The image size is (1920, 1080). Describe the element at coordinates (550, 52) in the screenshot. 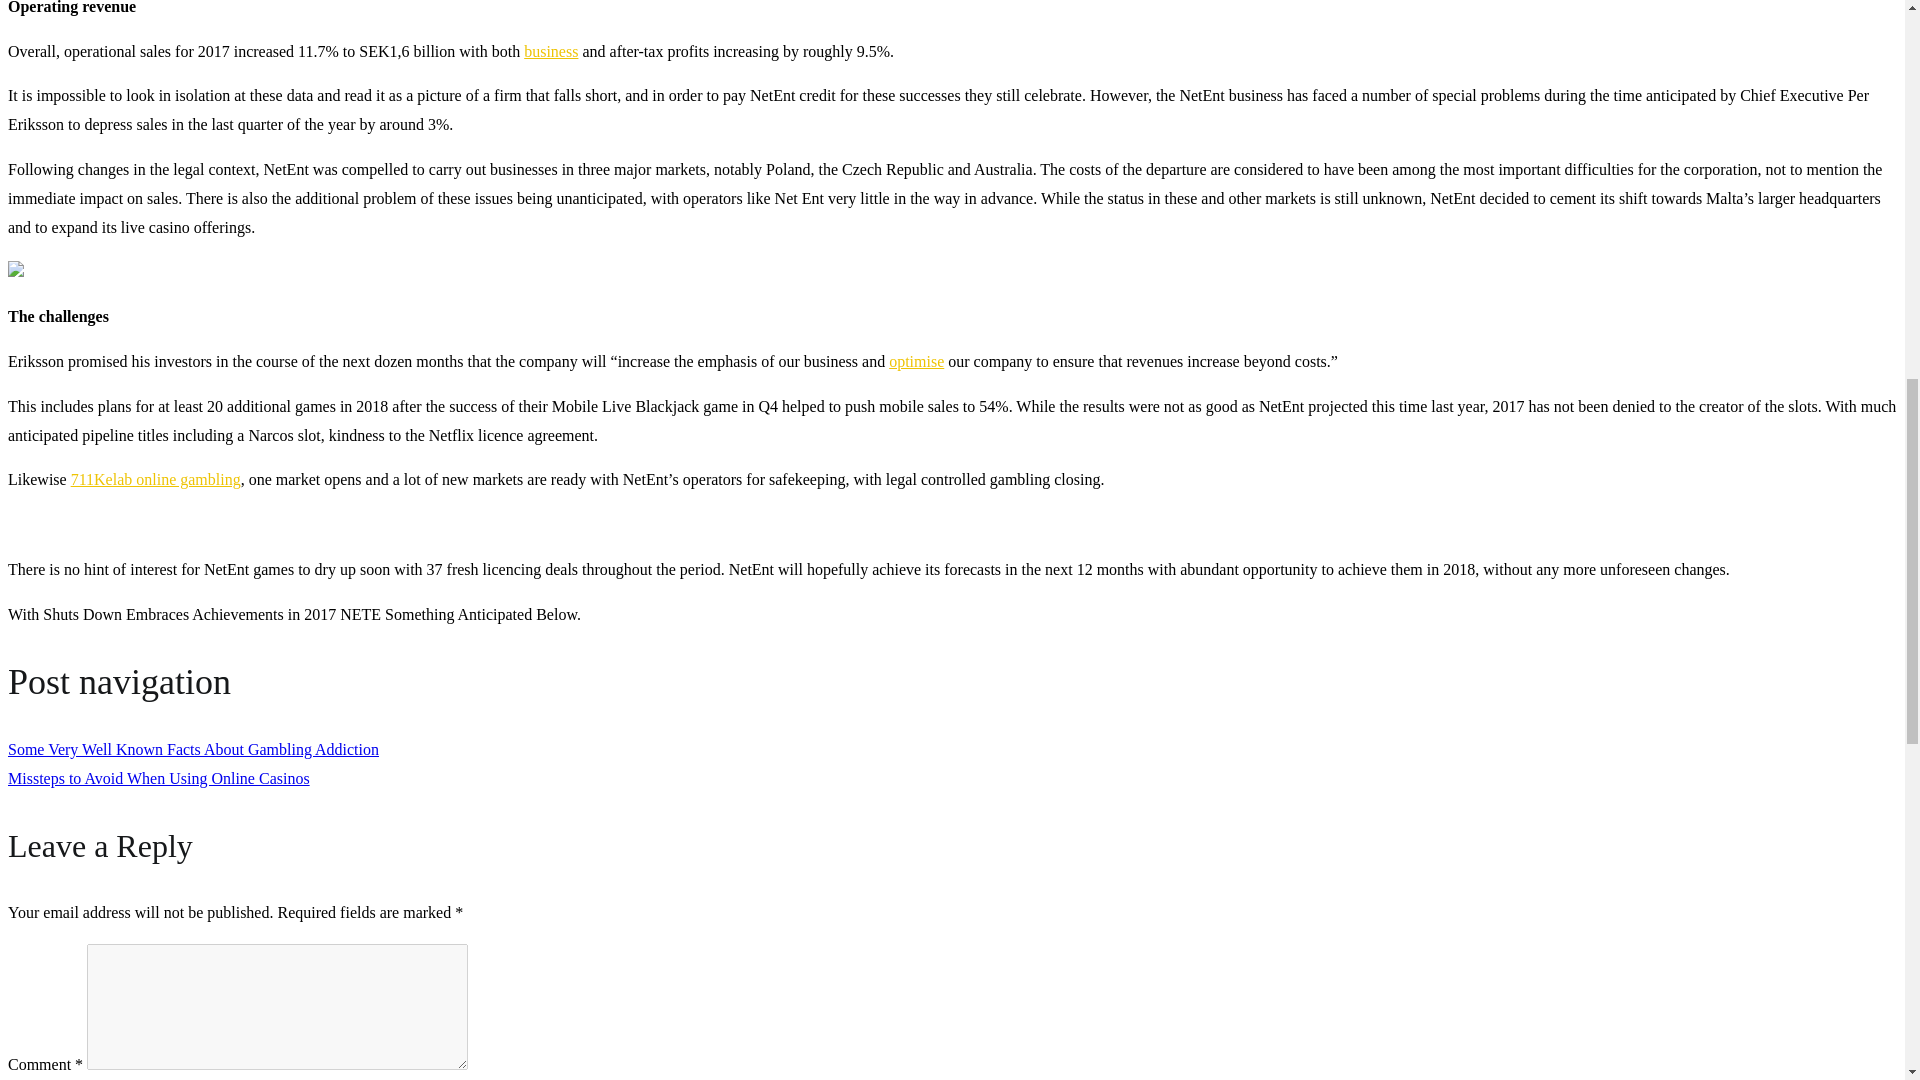

I see `business` at that location.